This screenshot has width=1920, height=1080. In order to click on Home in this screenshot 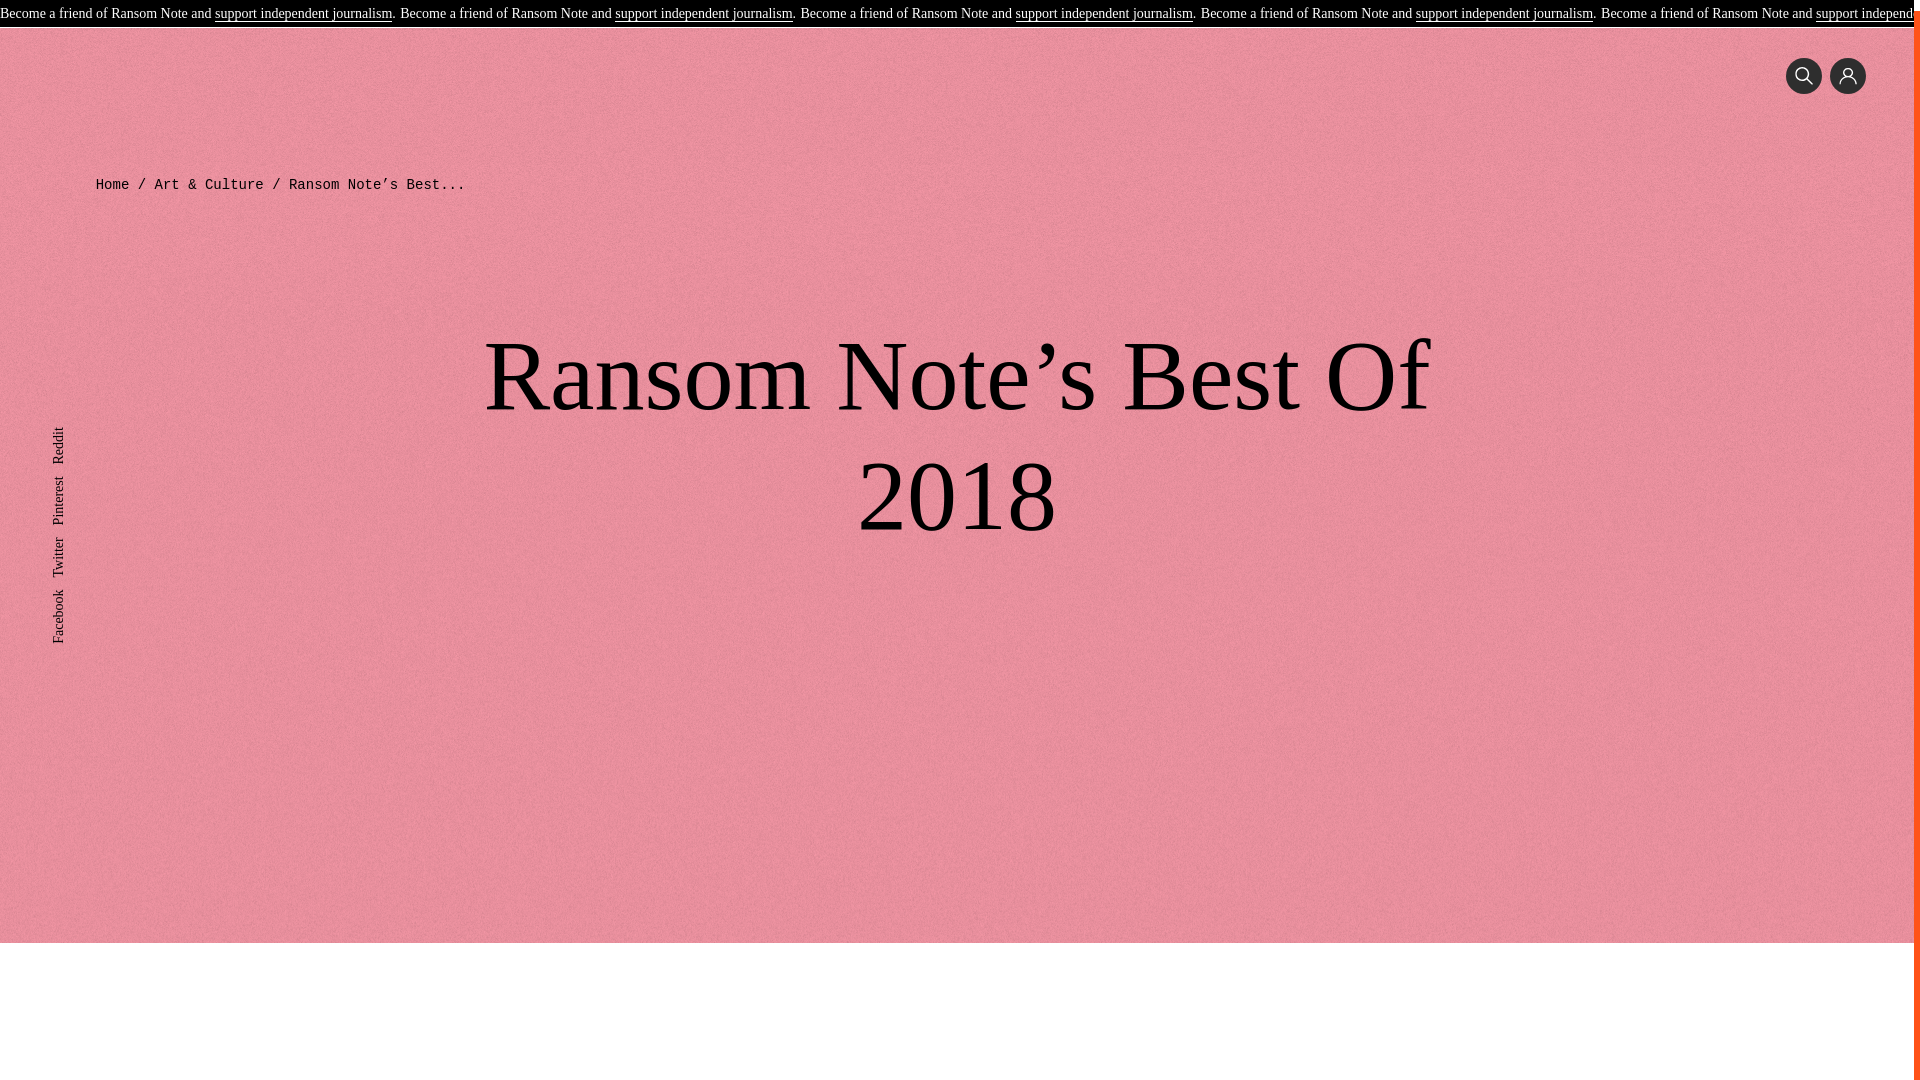, I will do `click(113, 185)`.